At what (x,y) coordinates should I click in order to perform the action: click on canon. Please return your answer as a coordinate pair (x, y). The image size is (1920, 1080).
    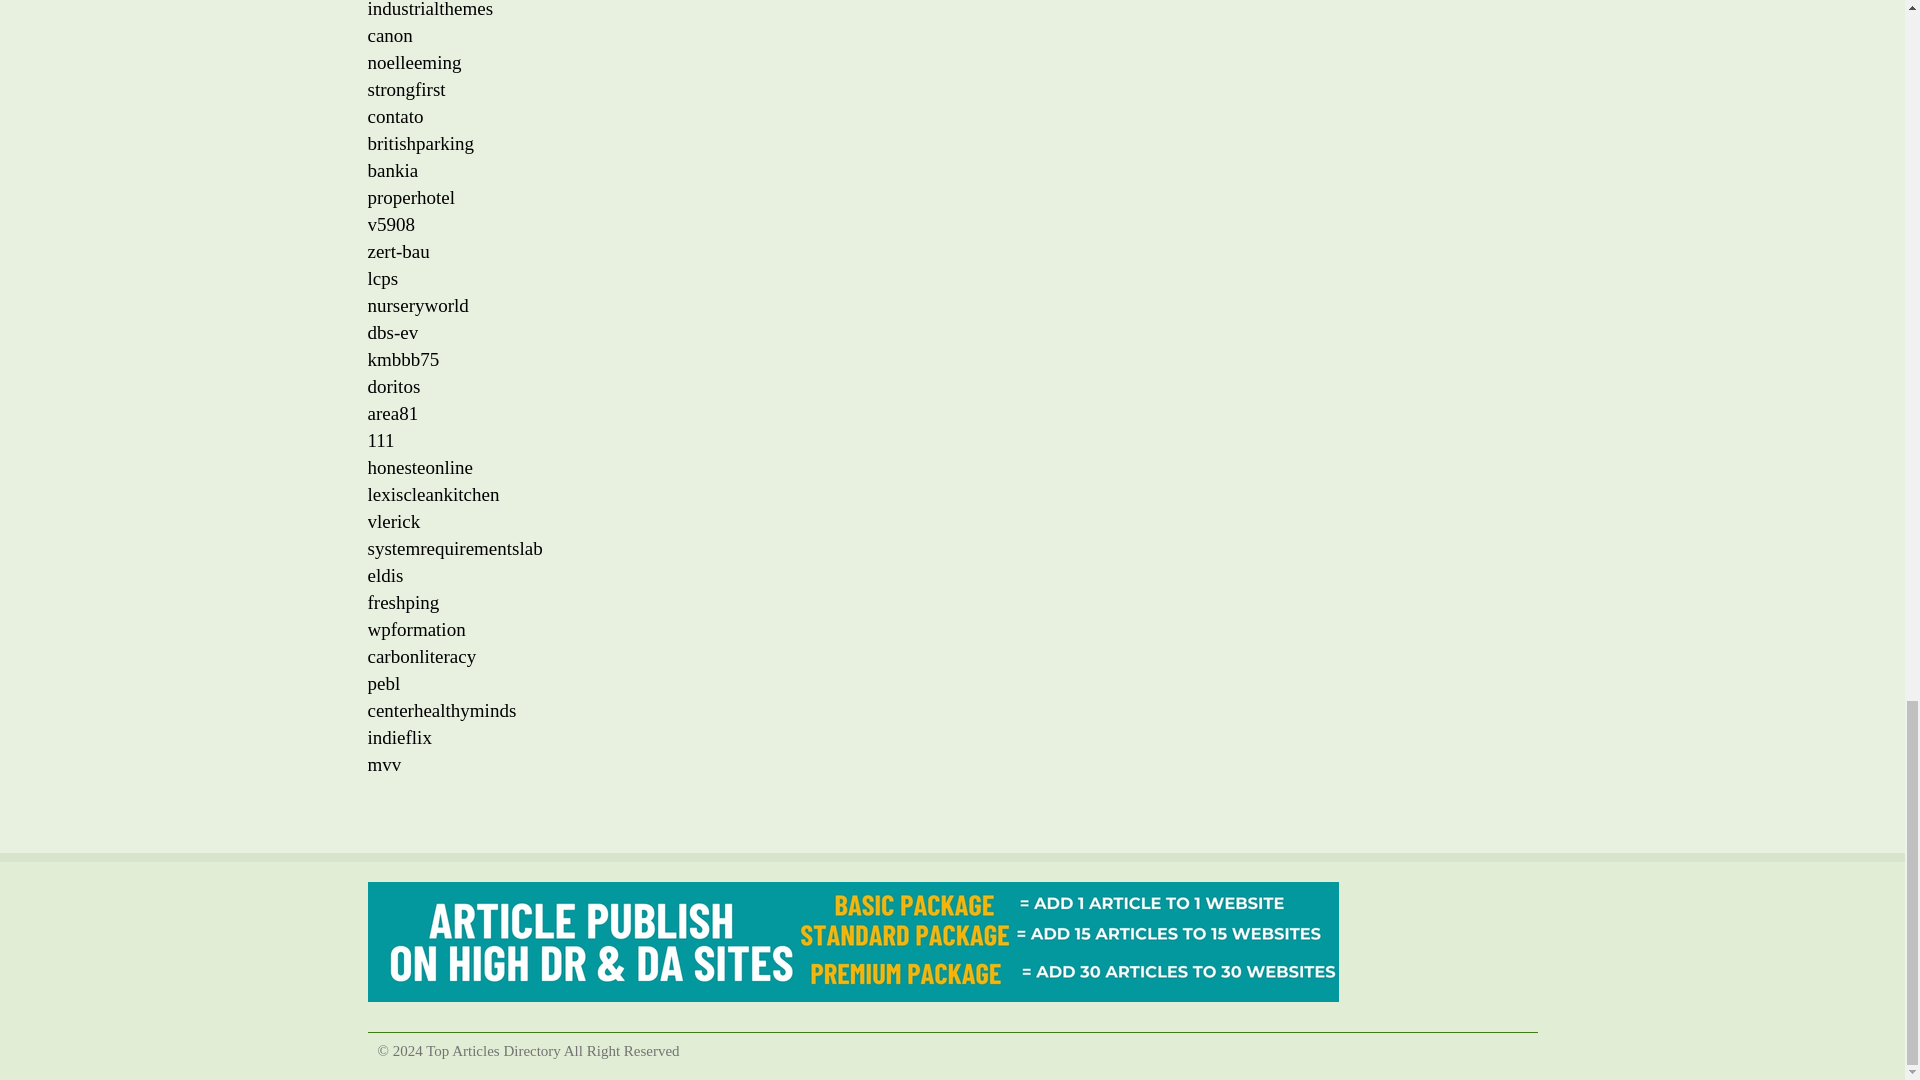
    Looking at the image, I should click on (390, 35).